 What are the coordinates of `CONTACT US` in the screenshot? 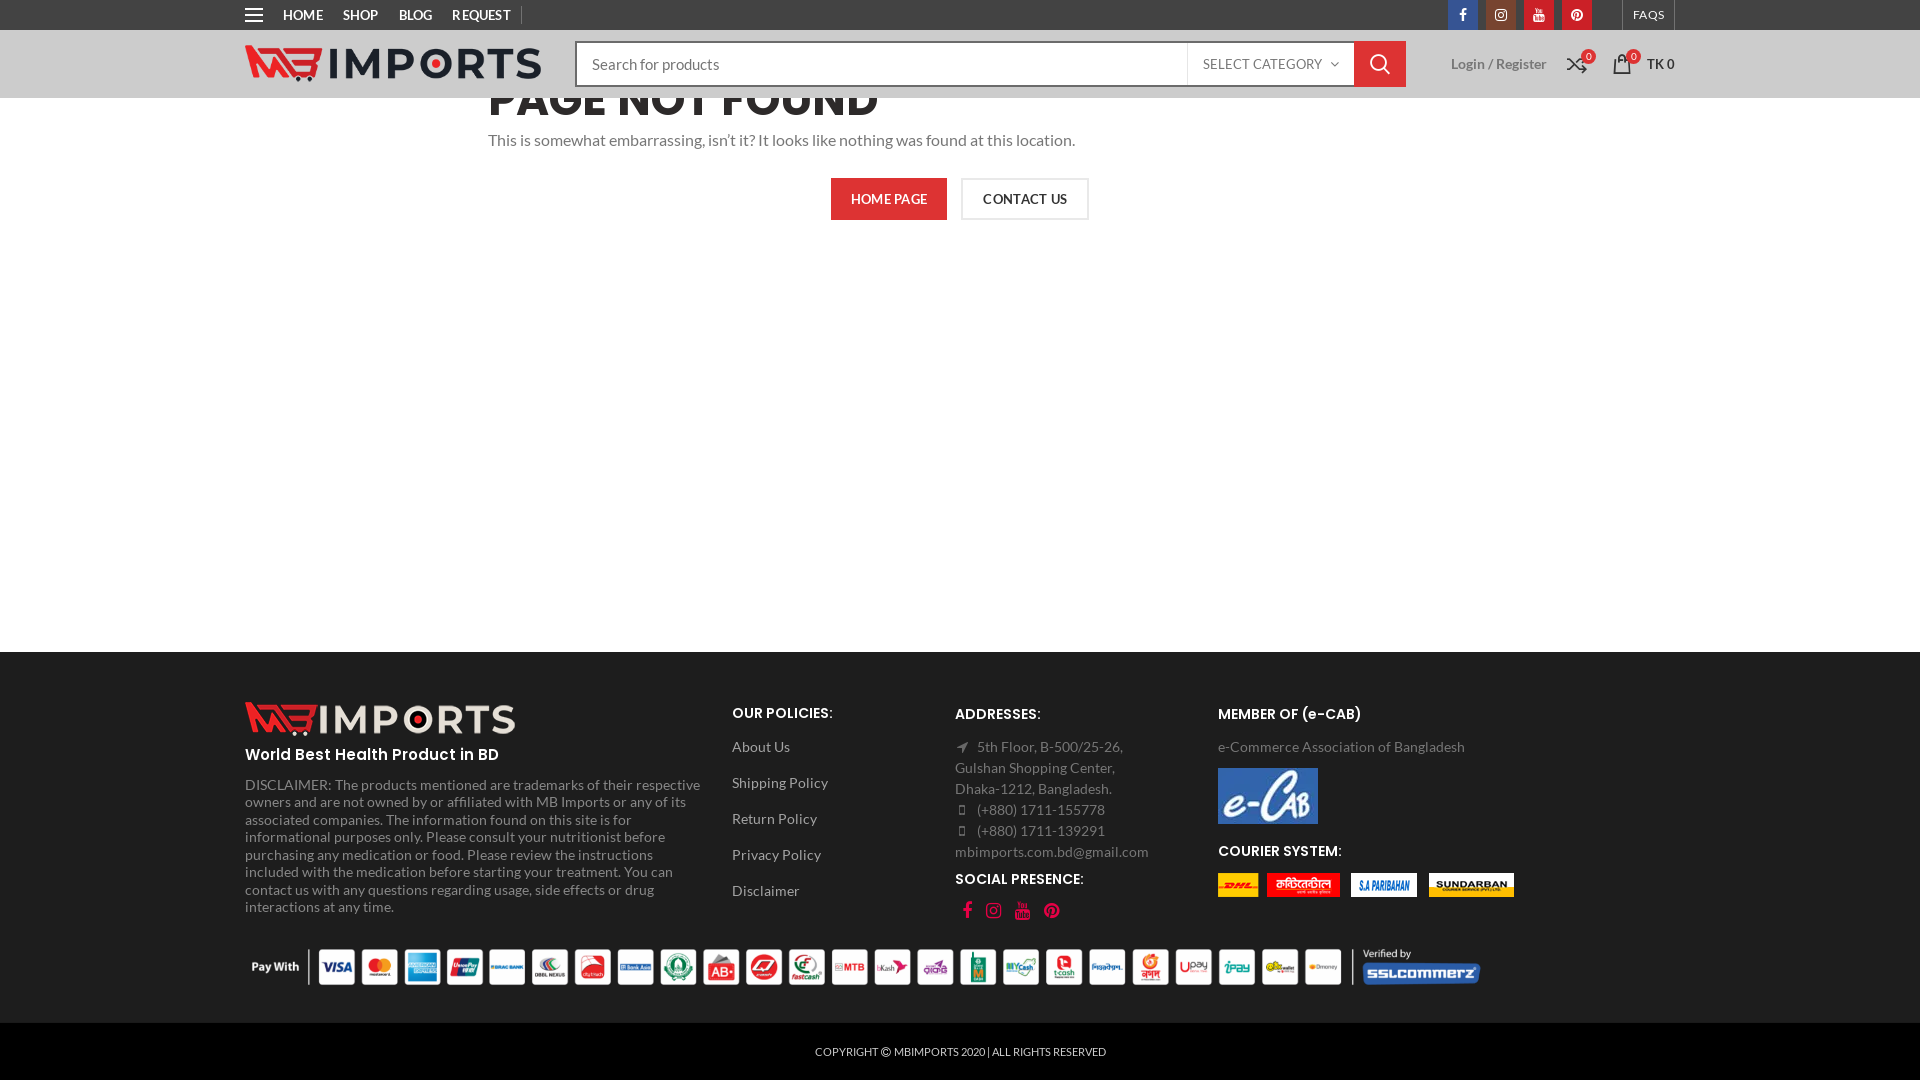 It's located at (1025, 199).